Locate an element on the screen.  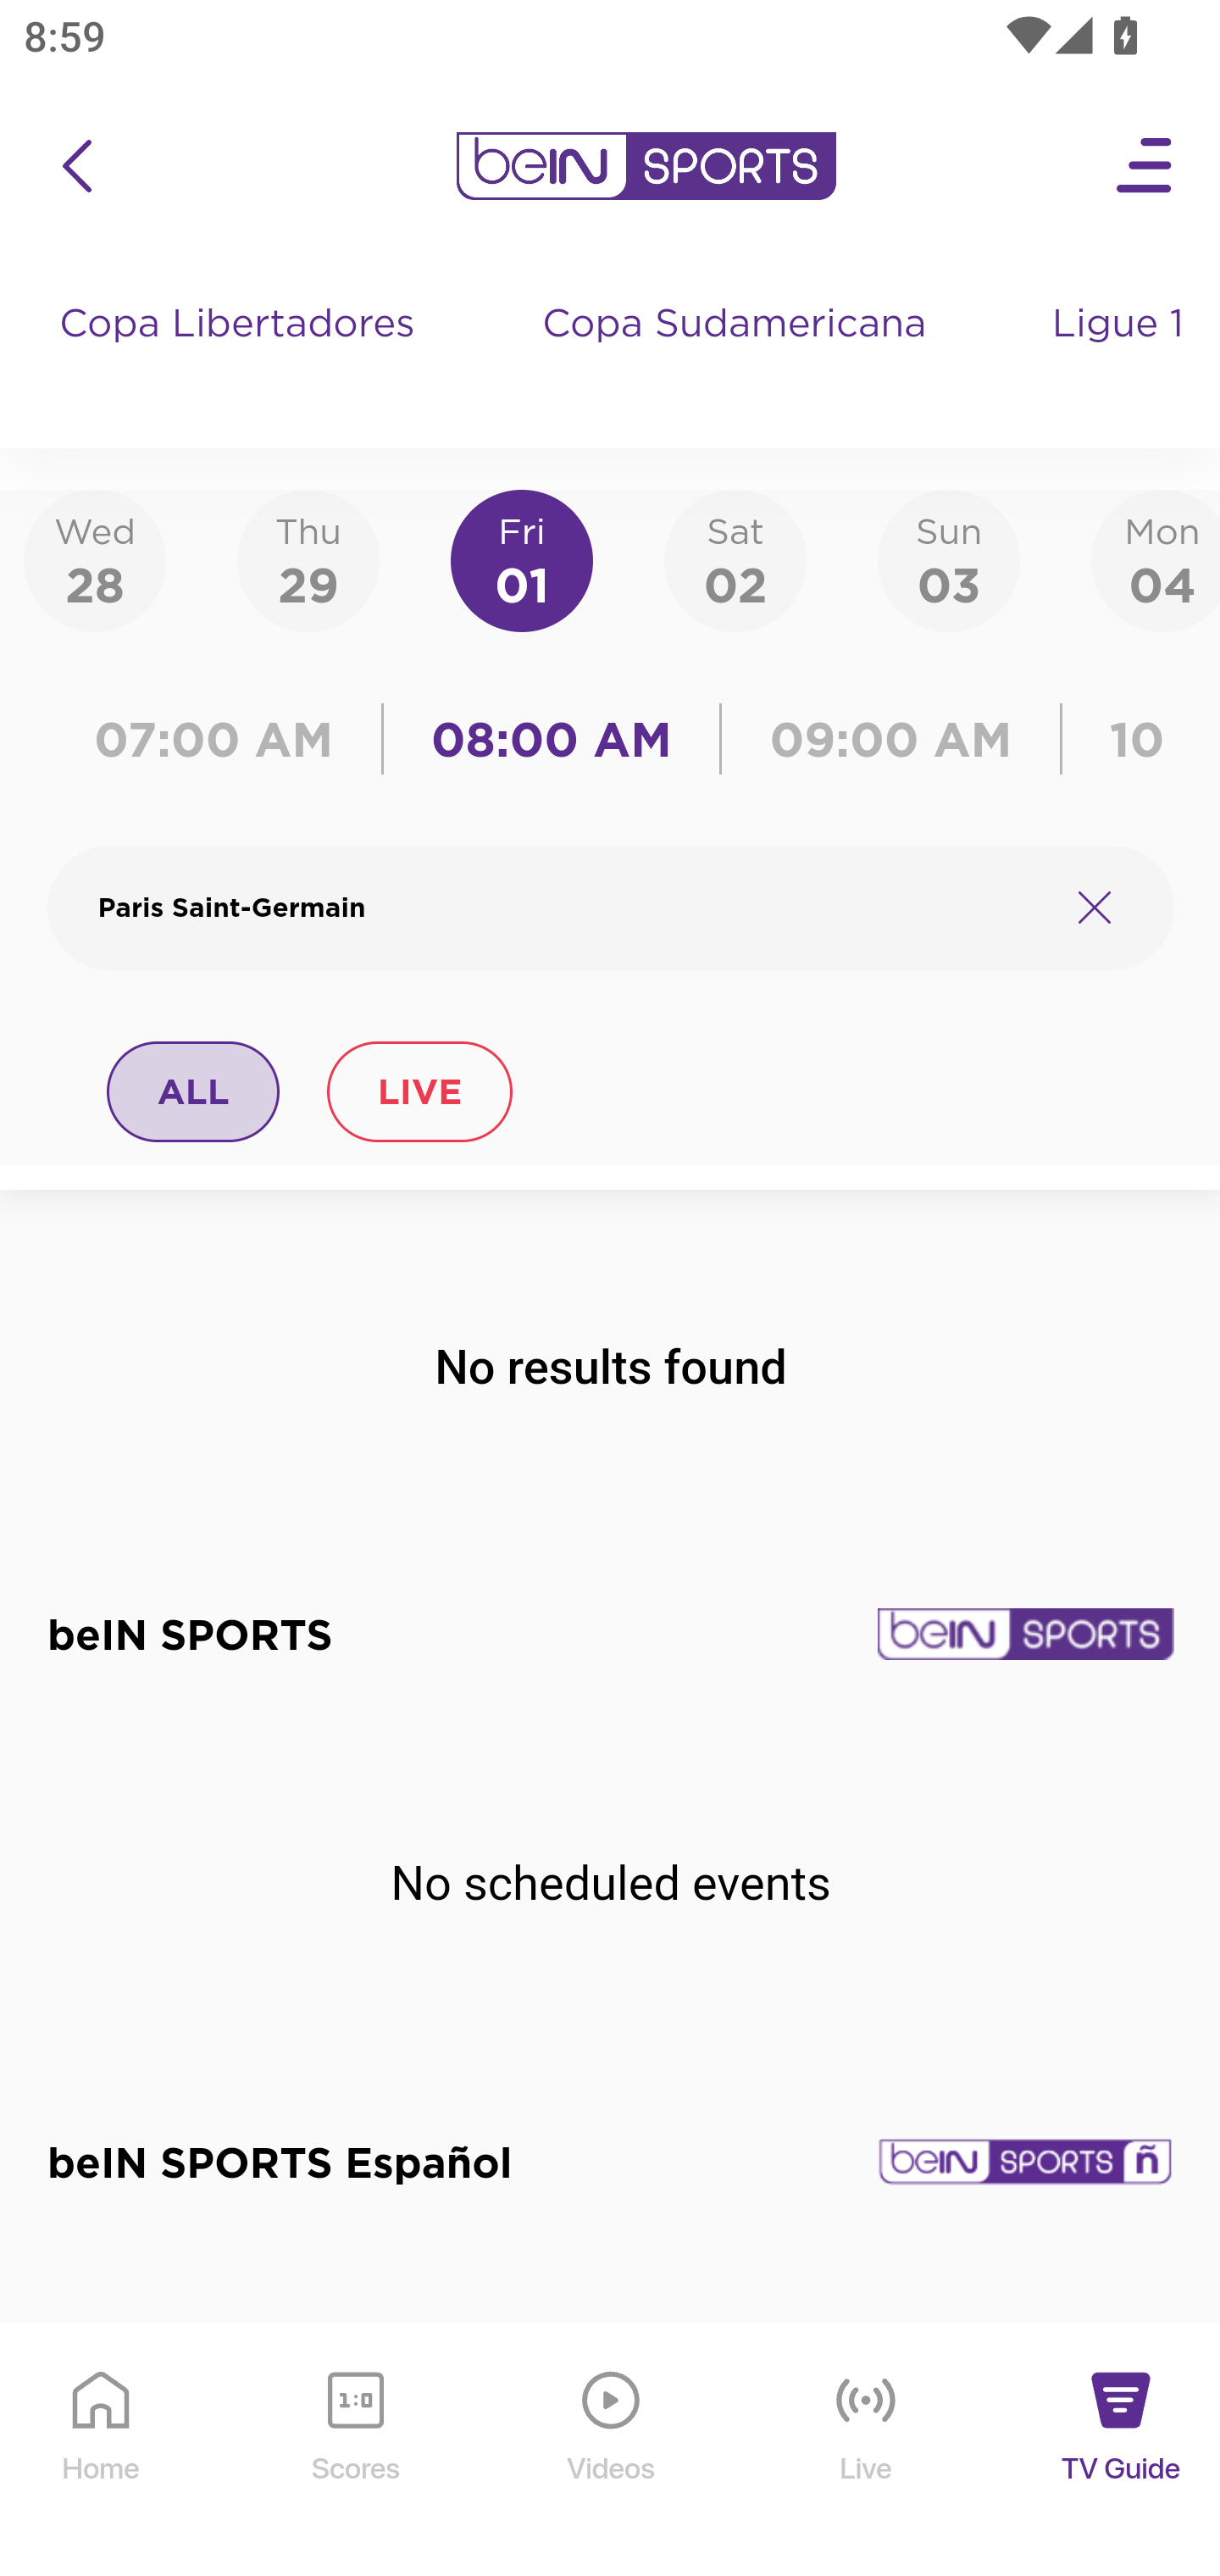
09:00 AM is located at coordinates (891, 739).